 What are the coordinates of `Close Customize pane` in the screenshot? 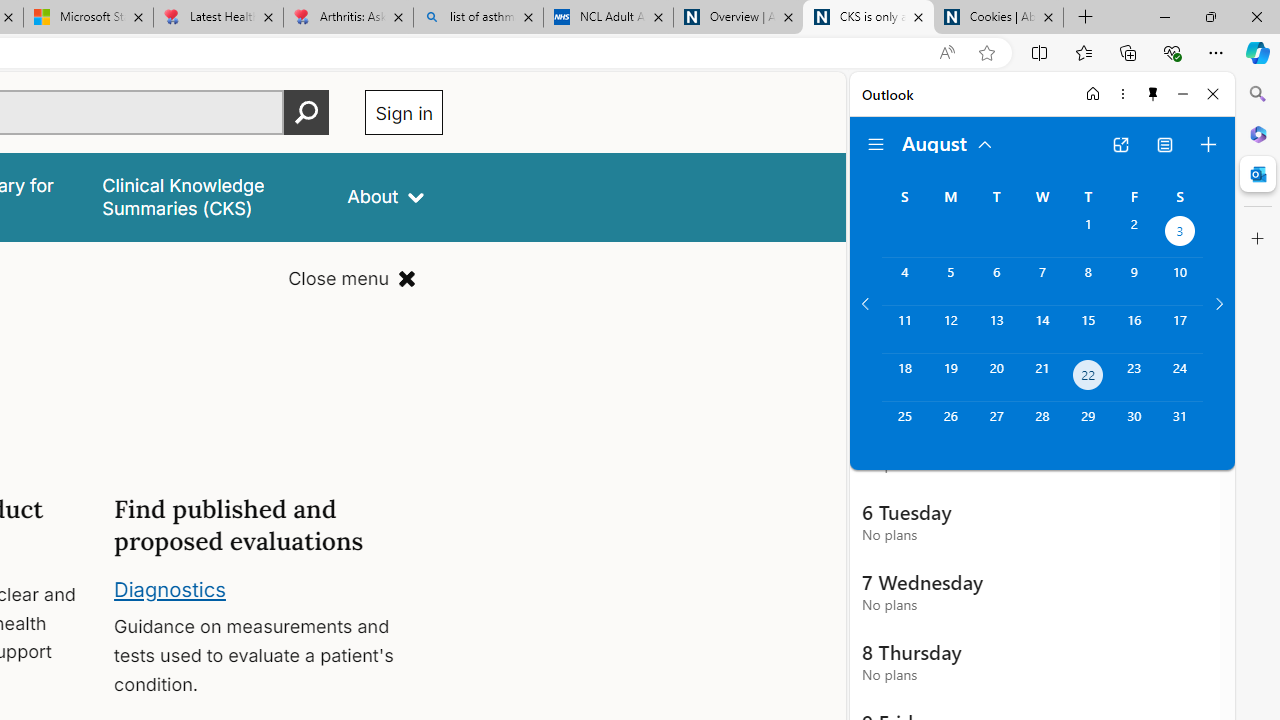 It's located at (1258, 239).